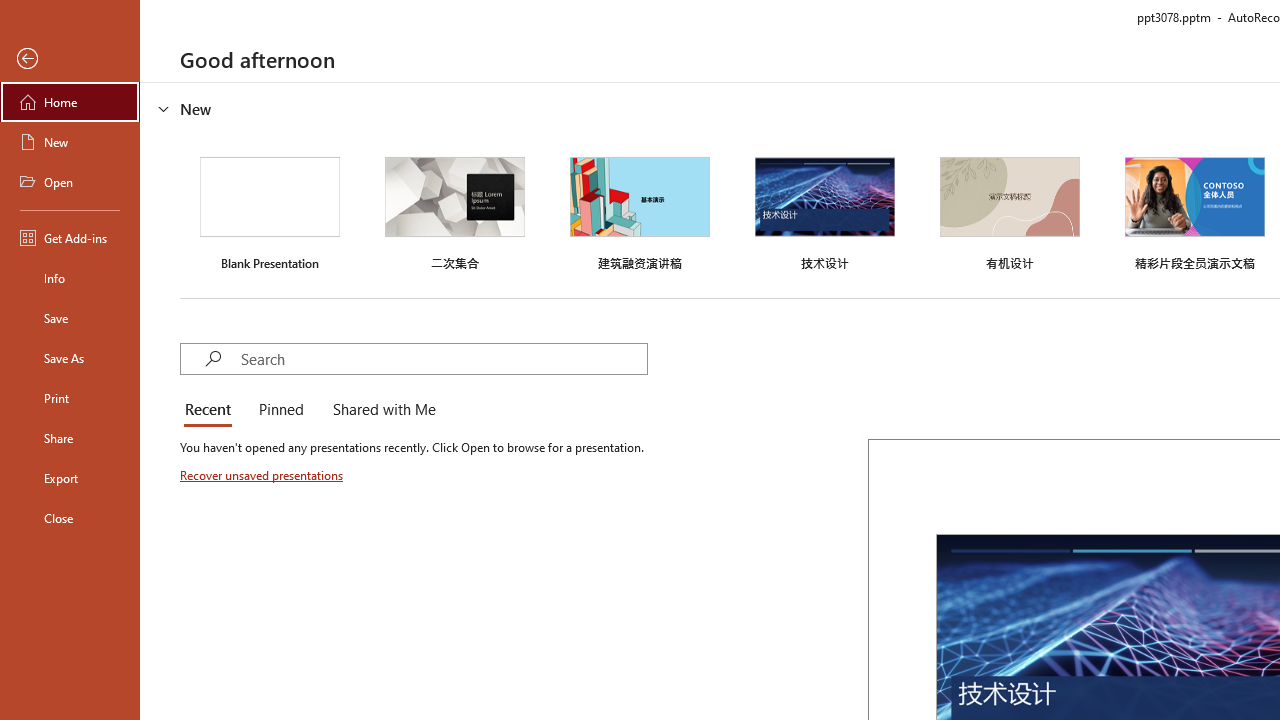  What do you see at coordinates (164, 108) in the screenshot?
I see `Hide or show region` at bounding box center [164, 108].